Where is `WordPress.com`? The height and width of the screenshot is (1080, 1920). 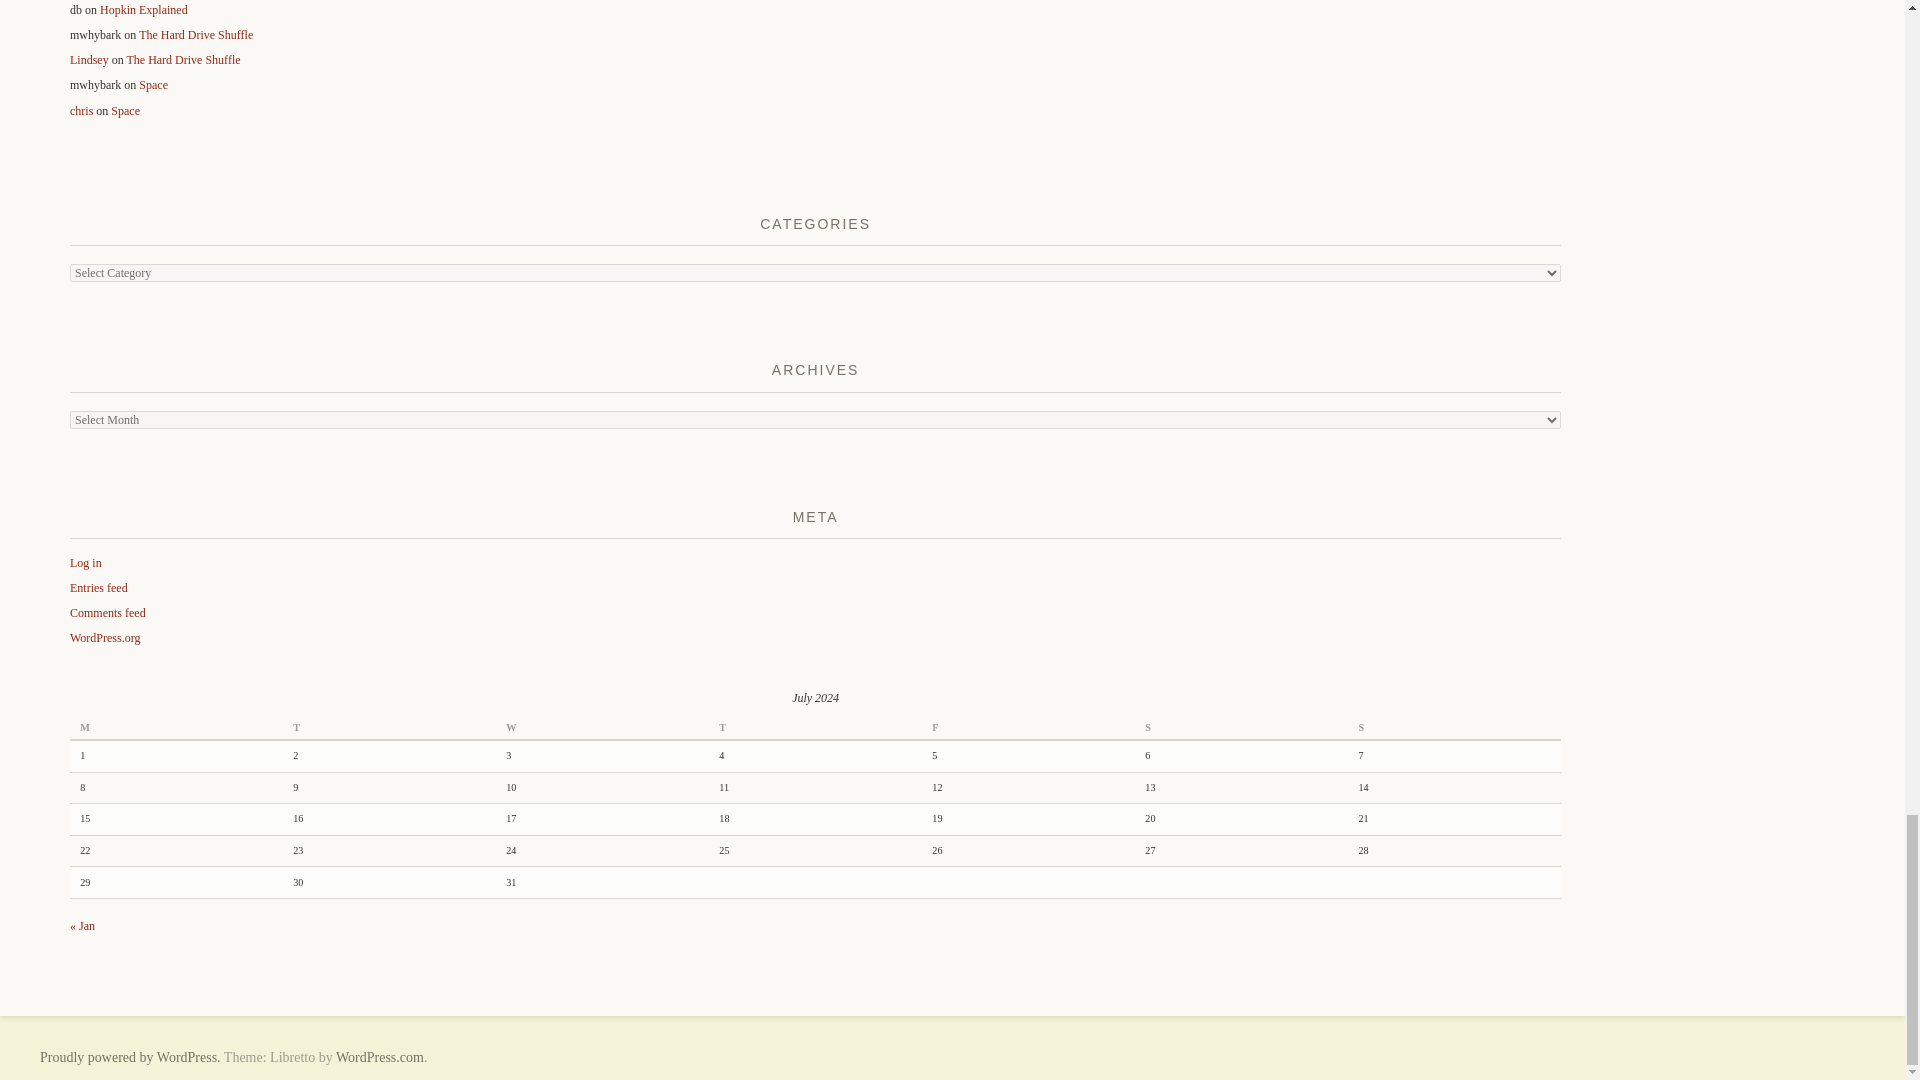 WordPress.com is located at coordinates (380, 1056).